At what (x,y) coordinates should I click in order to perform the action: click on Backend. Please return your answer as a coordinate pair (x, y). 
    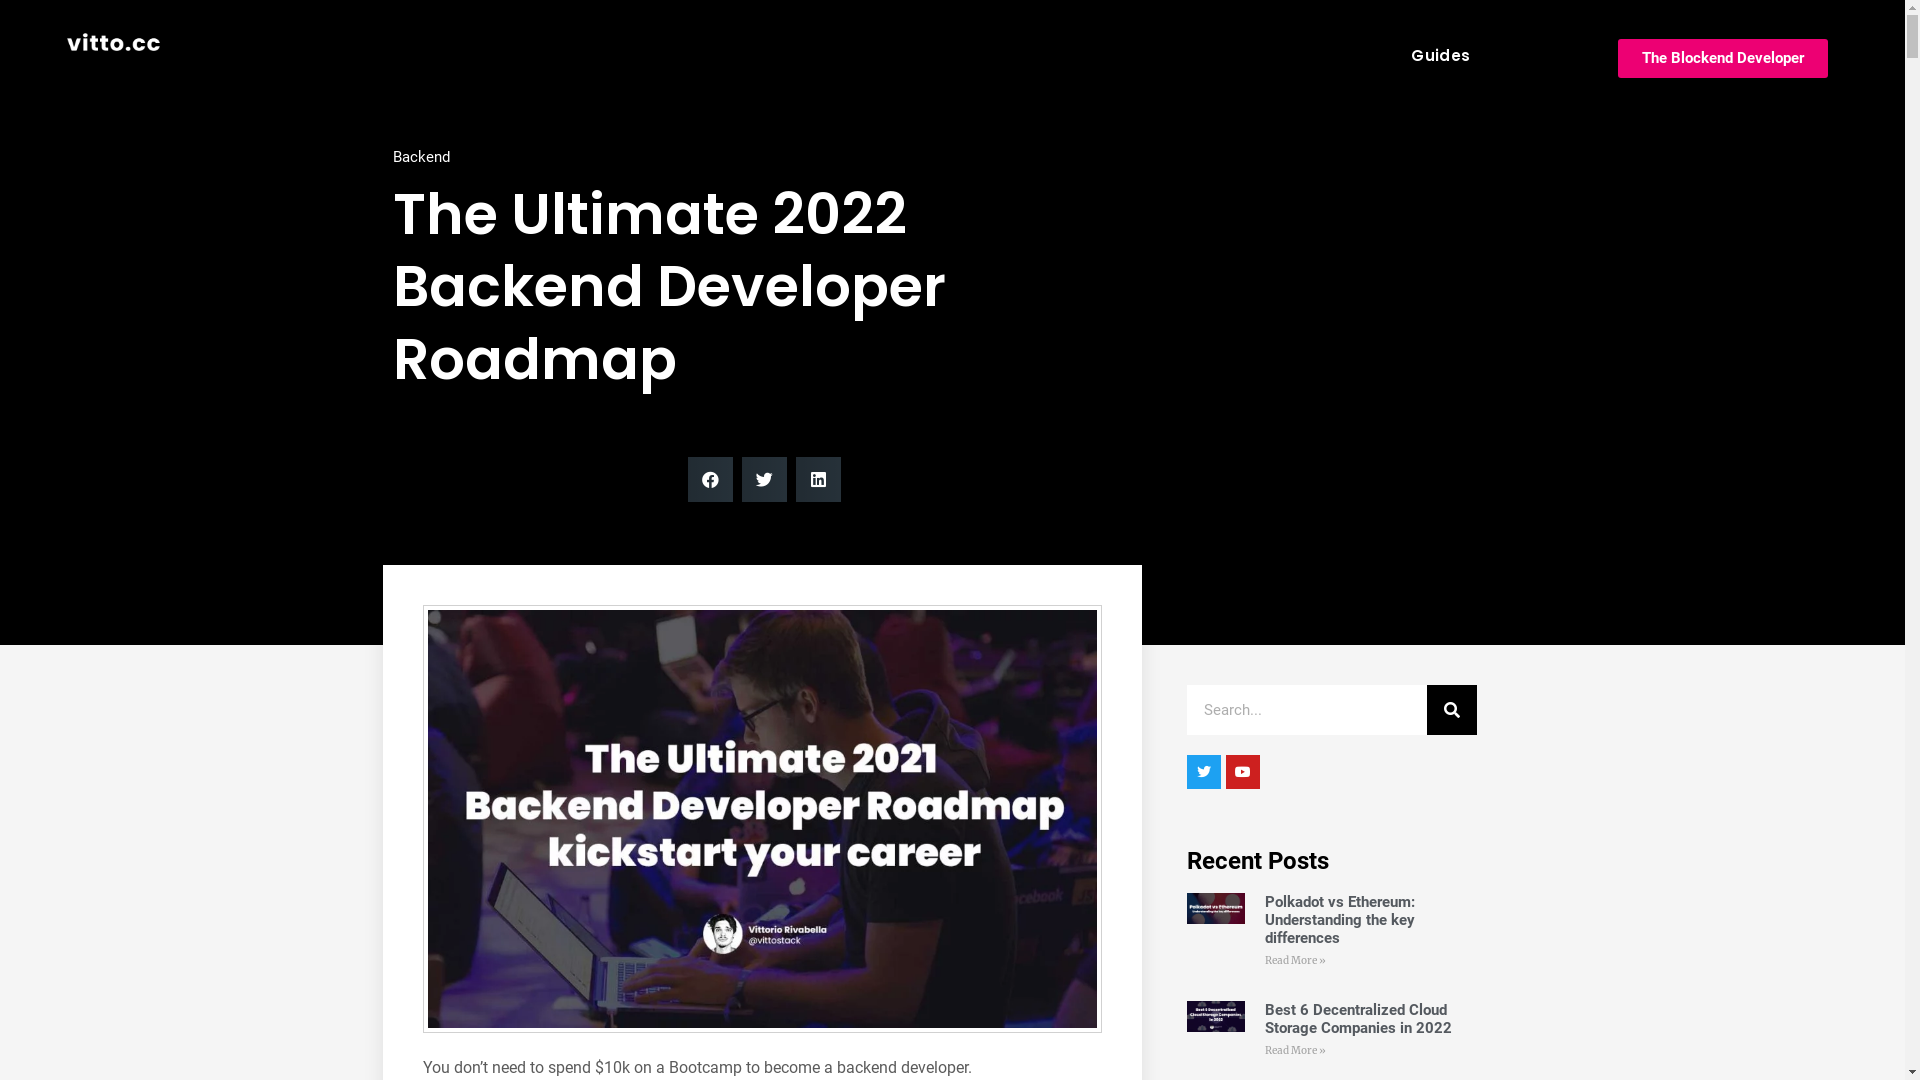
    Looking at the image, I should click on (420, 157).